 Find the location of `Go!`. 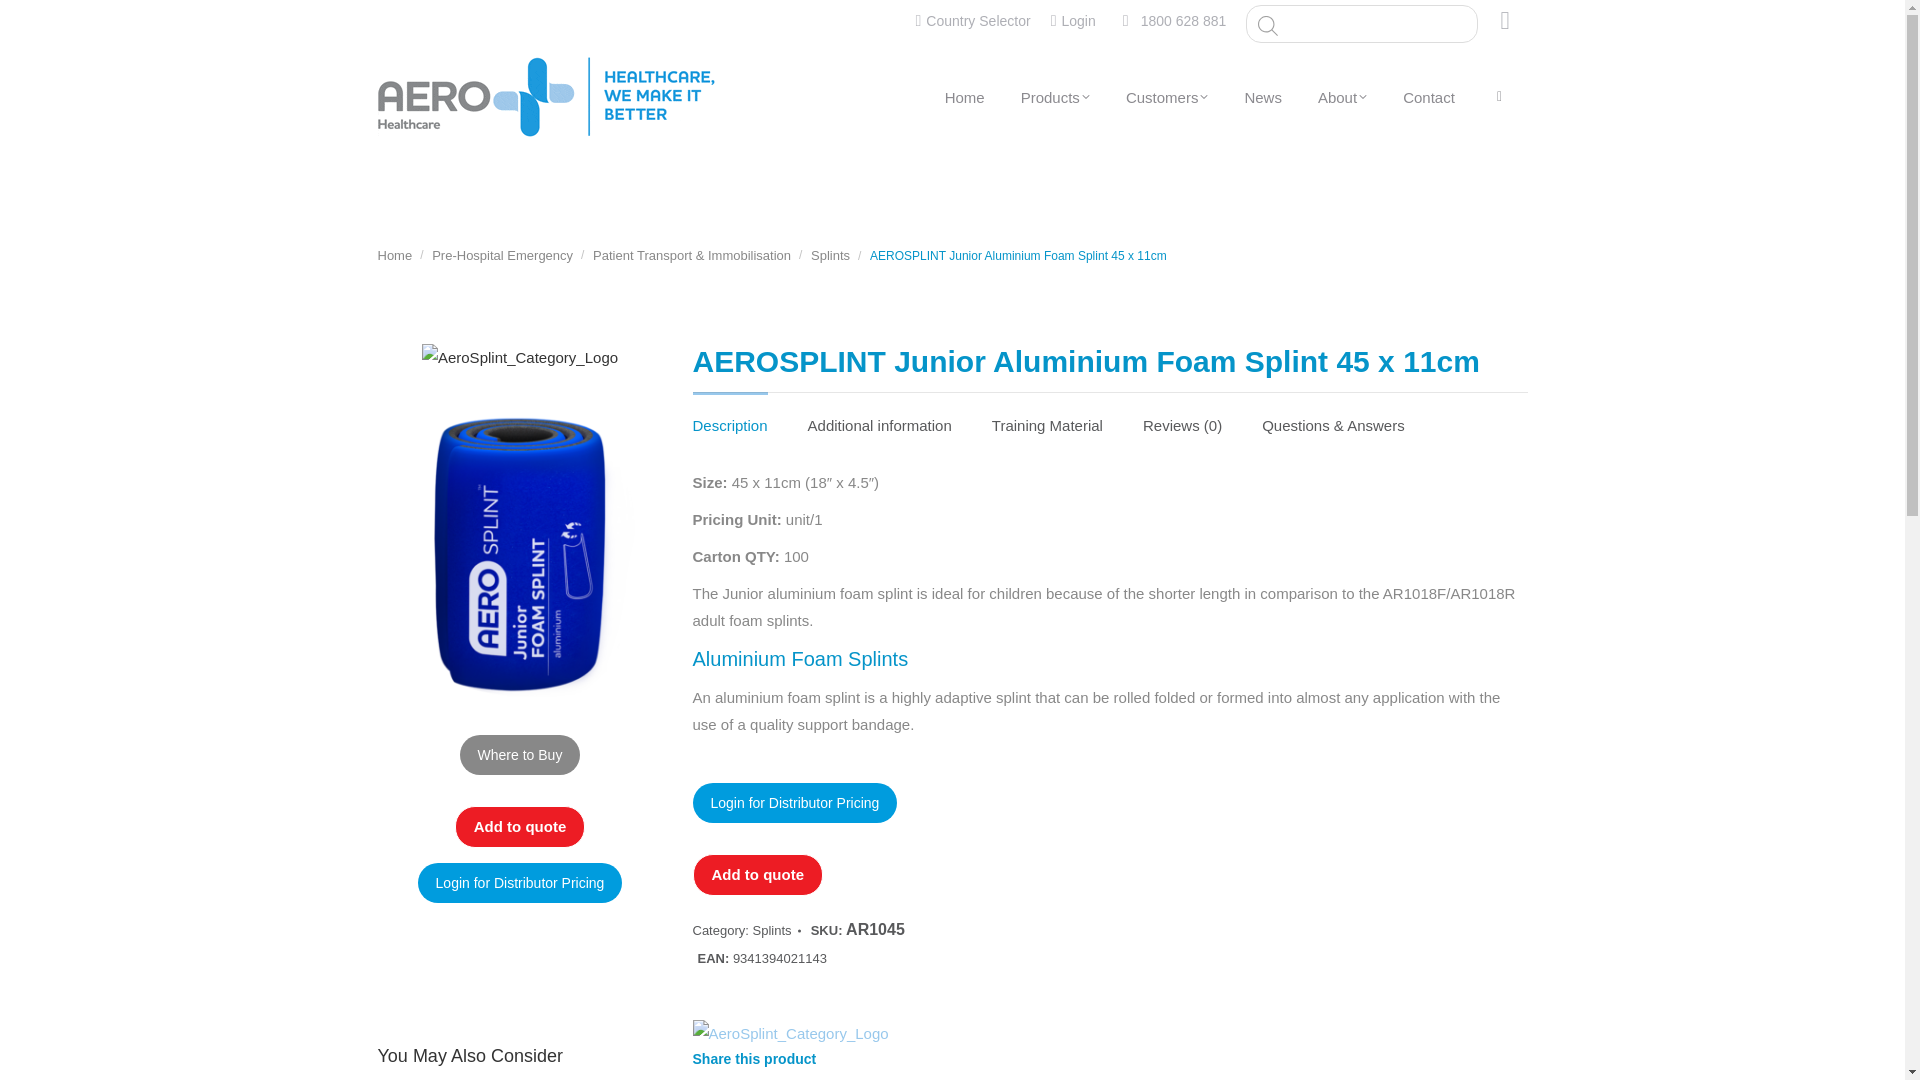

Go! is located at coordinates (32, 22).